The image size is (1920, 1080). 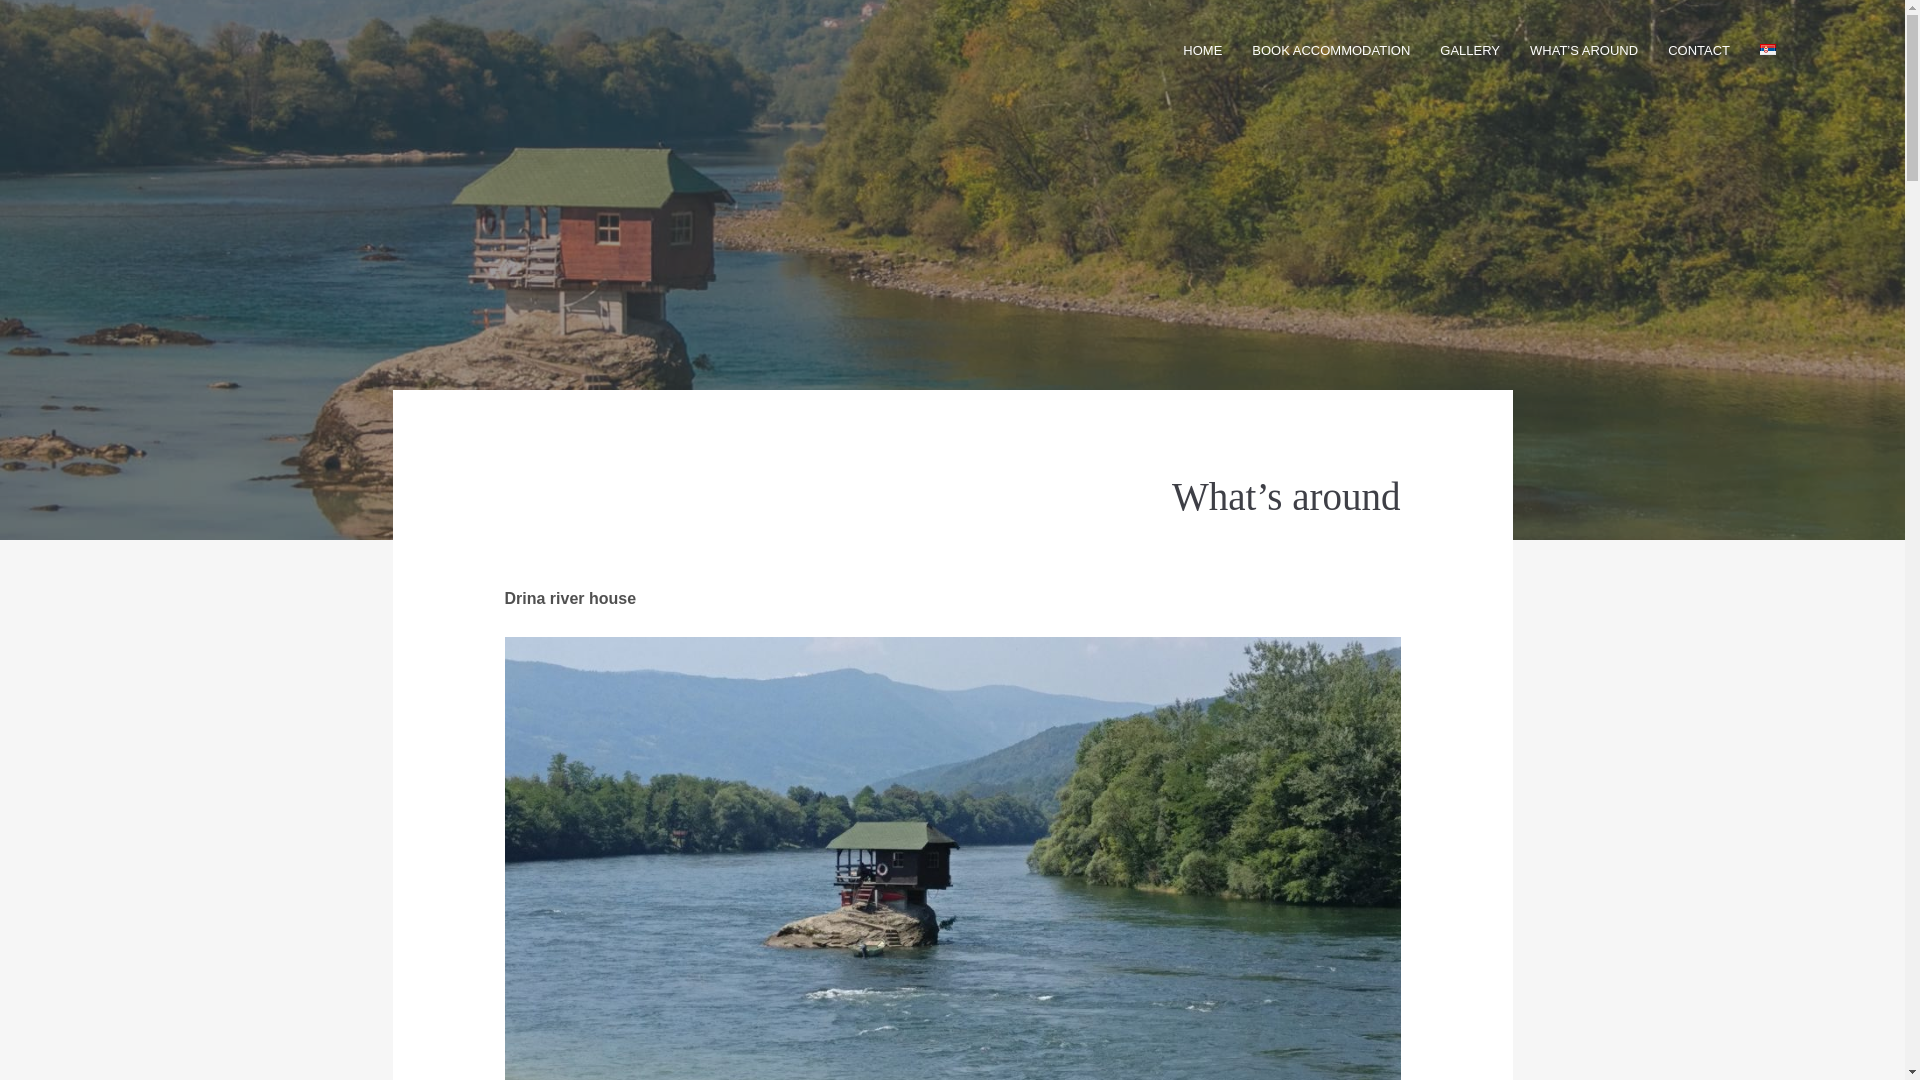 What do you see at coordinates (1470, 50) in the screenshot?
I see `GALLERY` at bounding box center [1470, 50].